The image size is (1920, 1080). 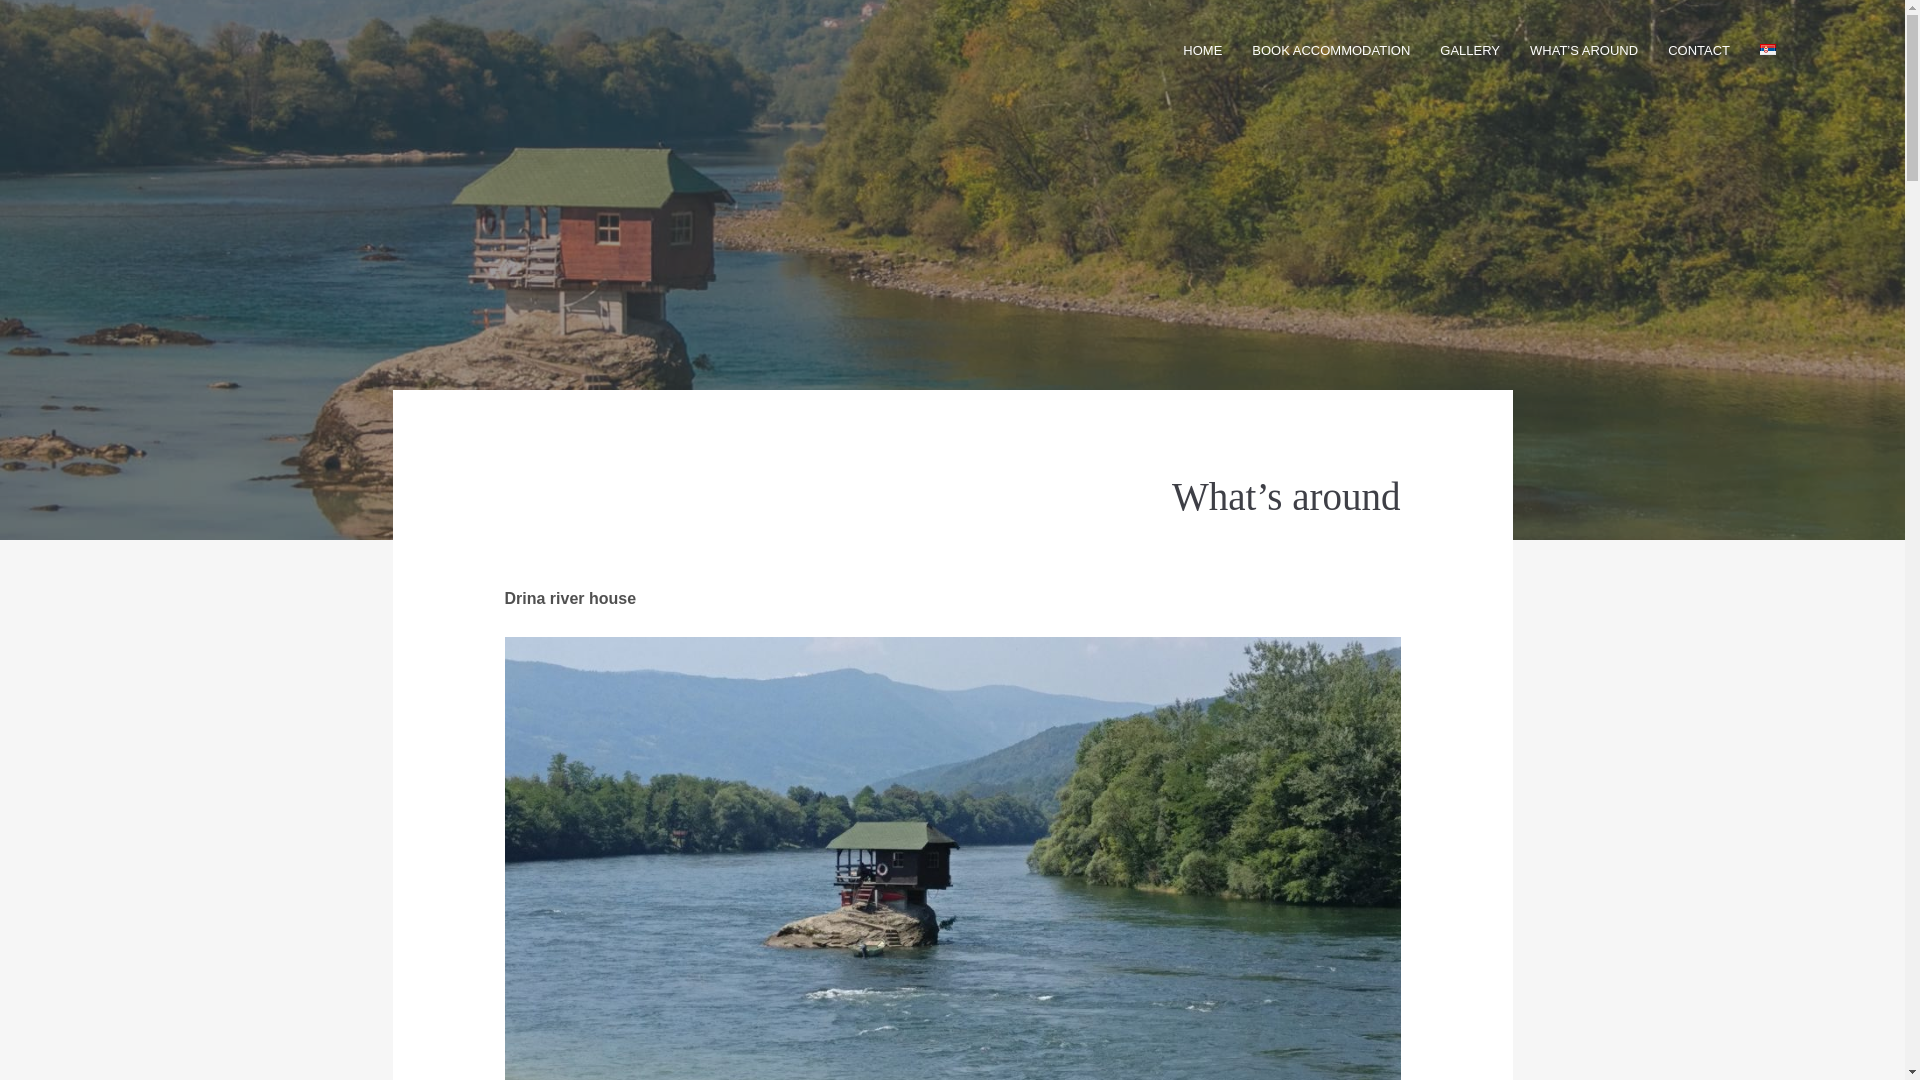 What do you see at coordinates (1470, 50) in the screenshot?
I see `GALLERY` at bounding box center [1470, 50].